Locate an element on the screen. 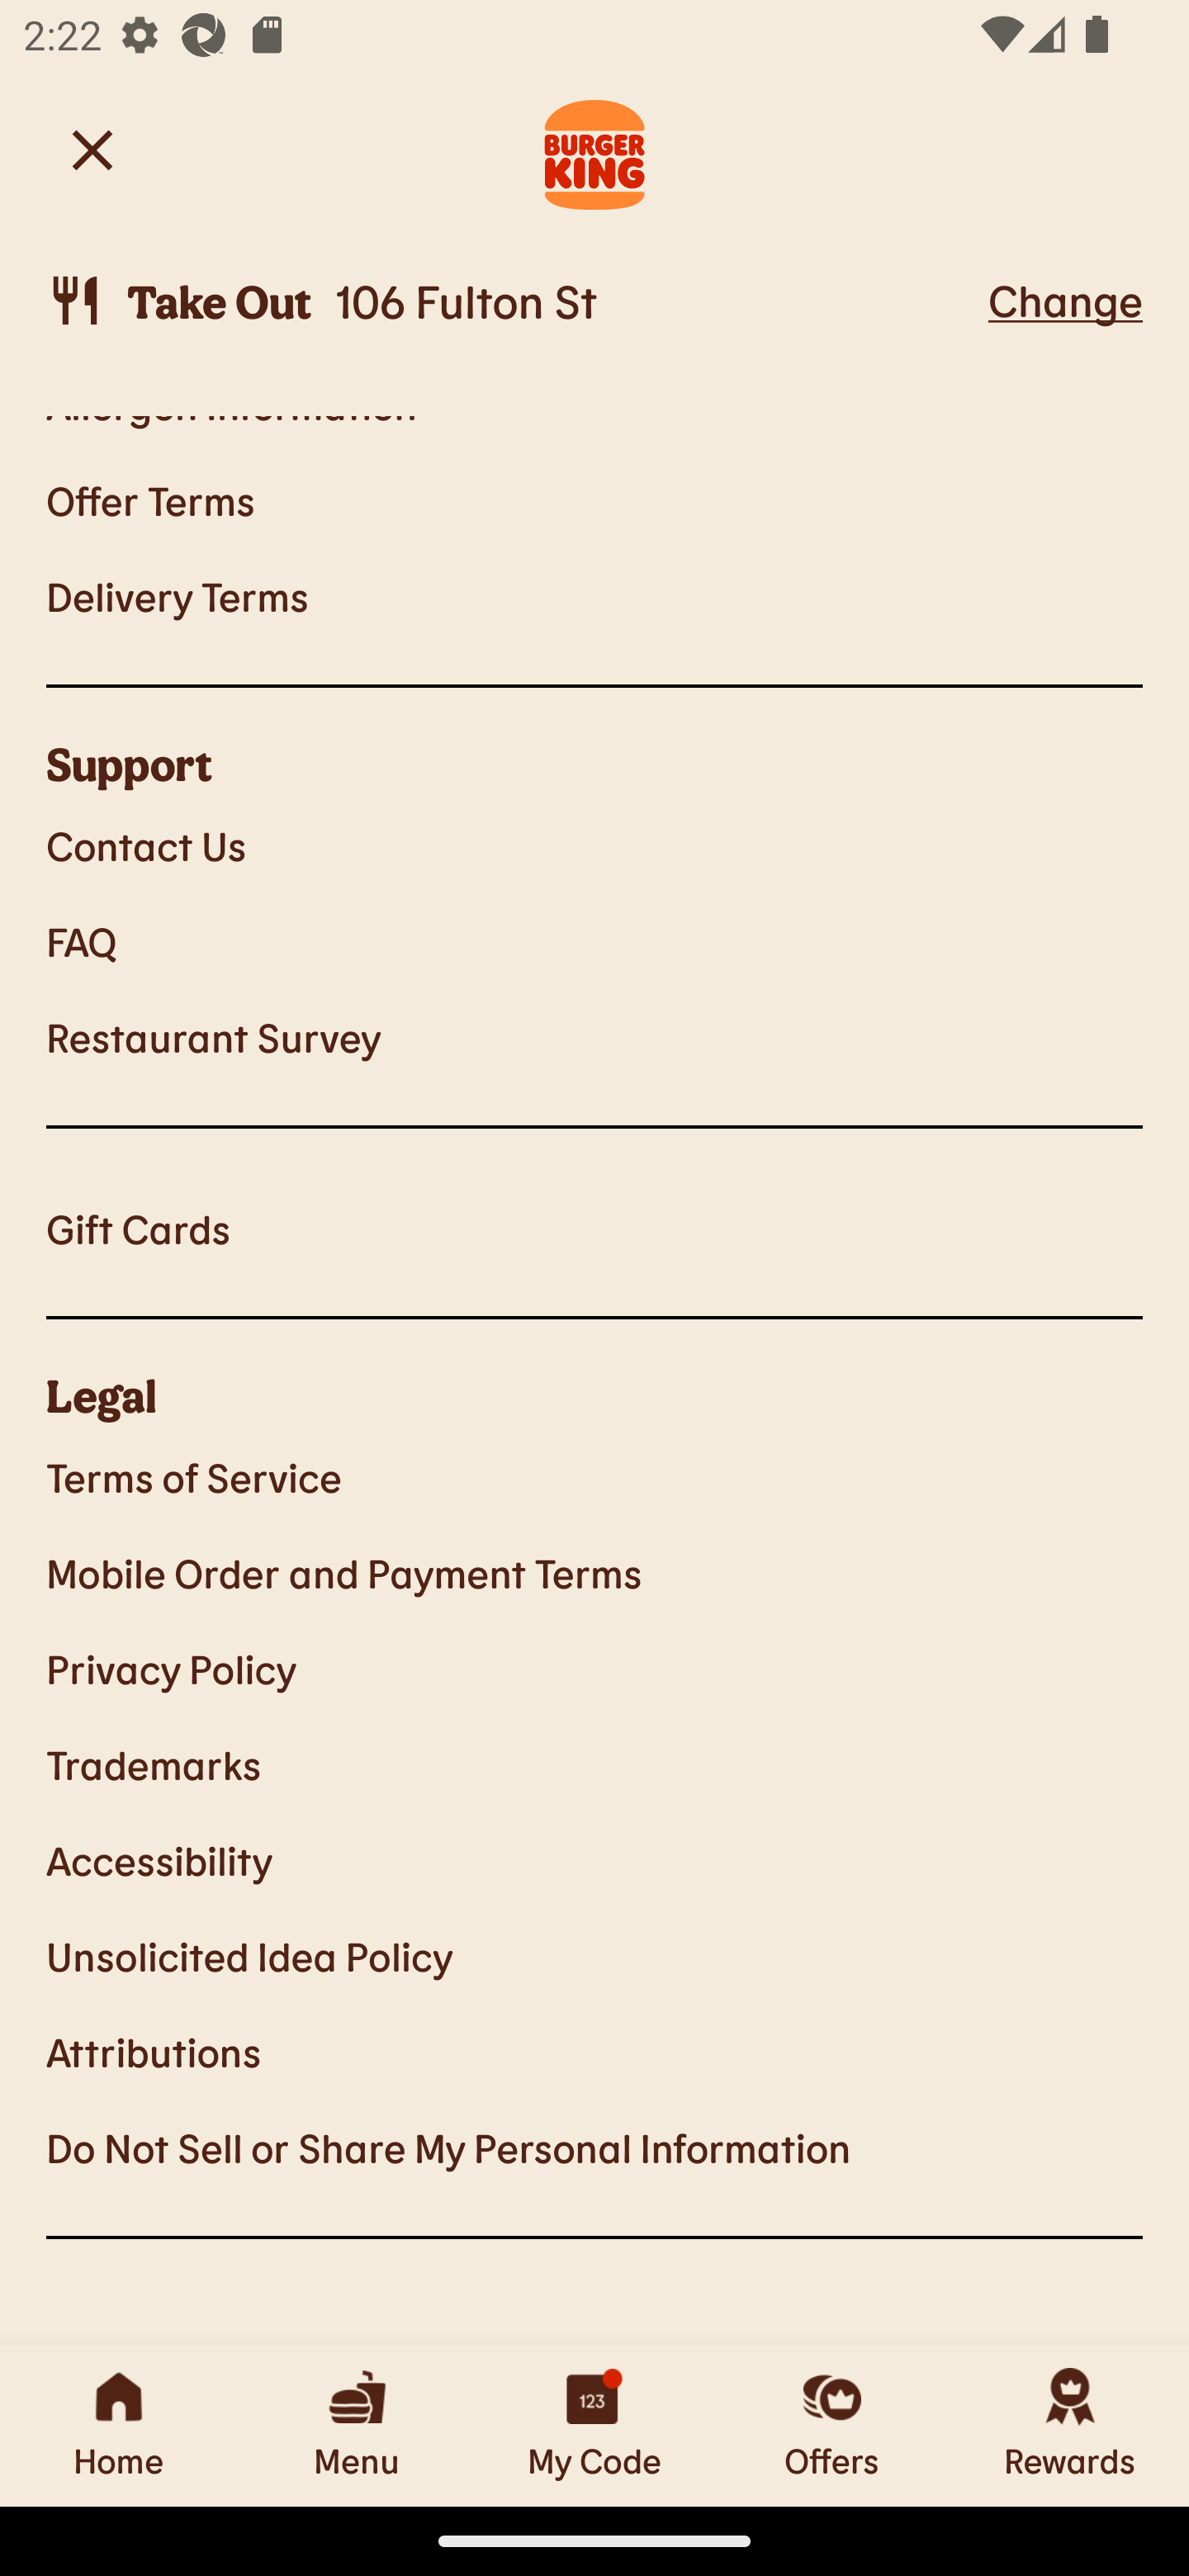 Image resolution: width=1189 pixels, height=2576 pixels. Attributions is located at coordinates (594, 2051).